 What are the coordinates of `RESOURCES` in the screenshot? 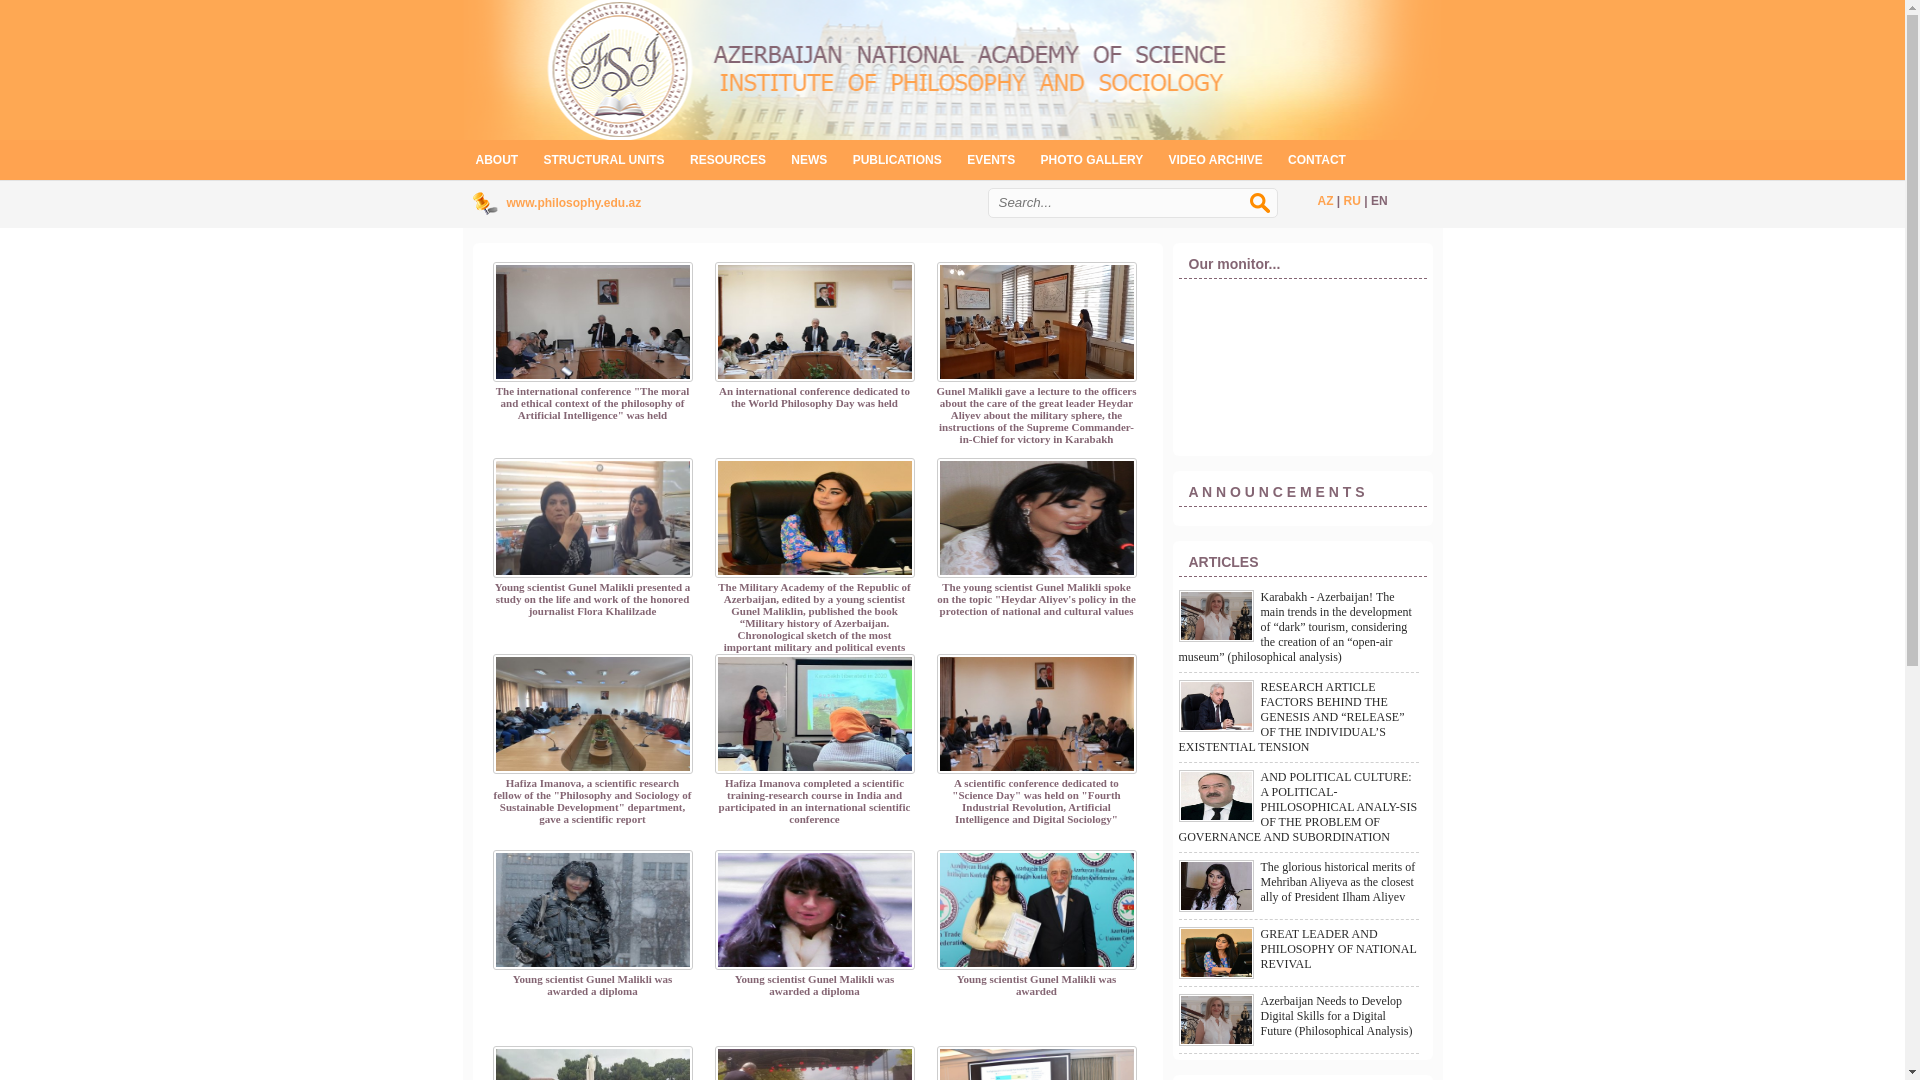 It's located at (728, 160).